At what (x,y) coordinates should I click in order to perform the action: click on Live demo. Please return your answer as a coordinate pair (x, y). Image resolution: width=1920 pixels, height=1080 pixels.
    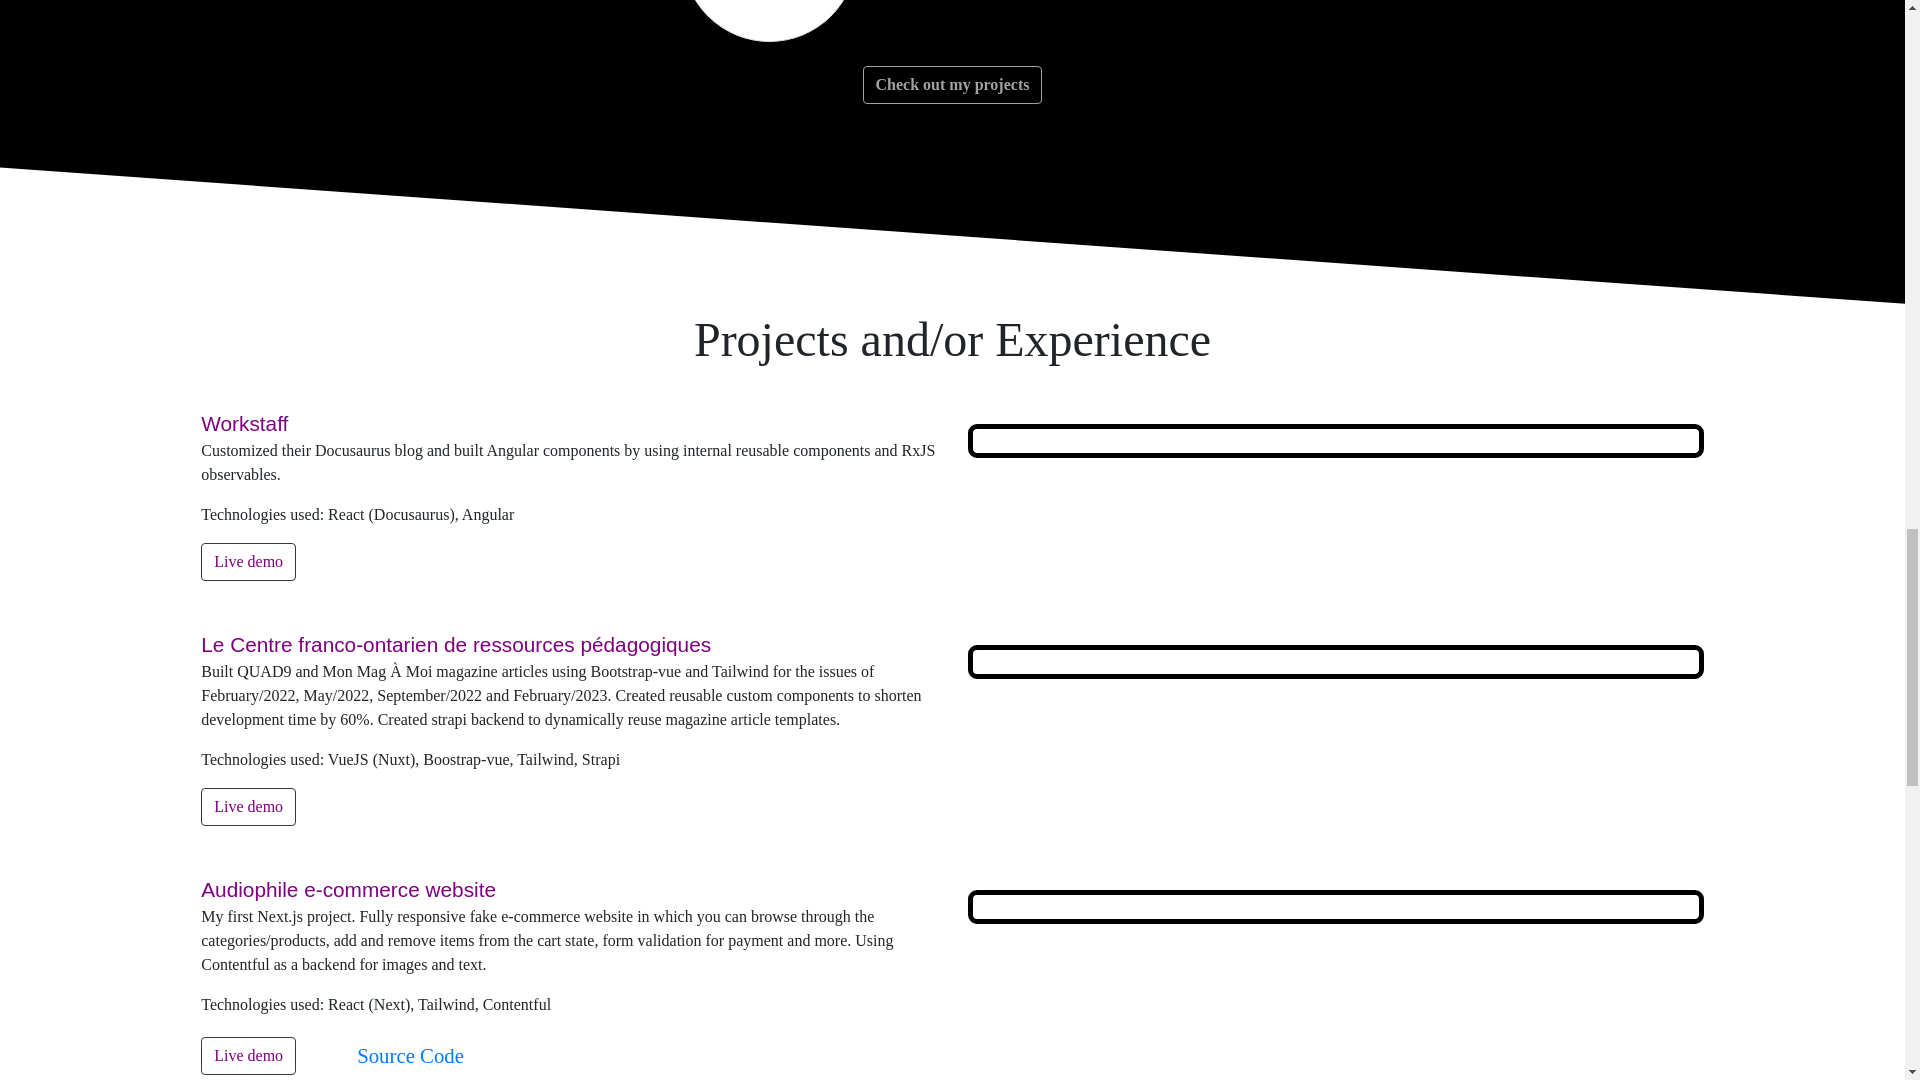
    Looking at the image, I should click on (248, 562).